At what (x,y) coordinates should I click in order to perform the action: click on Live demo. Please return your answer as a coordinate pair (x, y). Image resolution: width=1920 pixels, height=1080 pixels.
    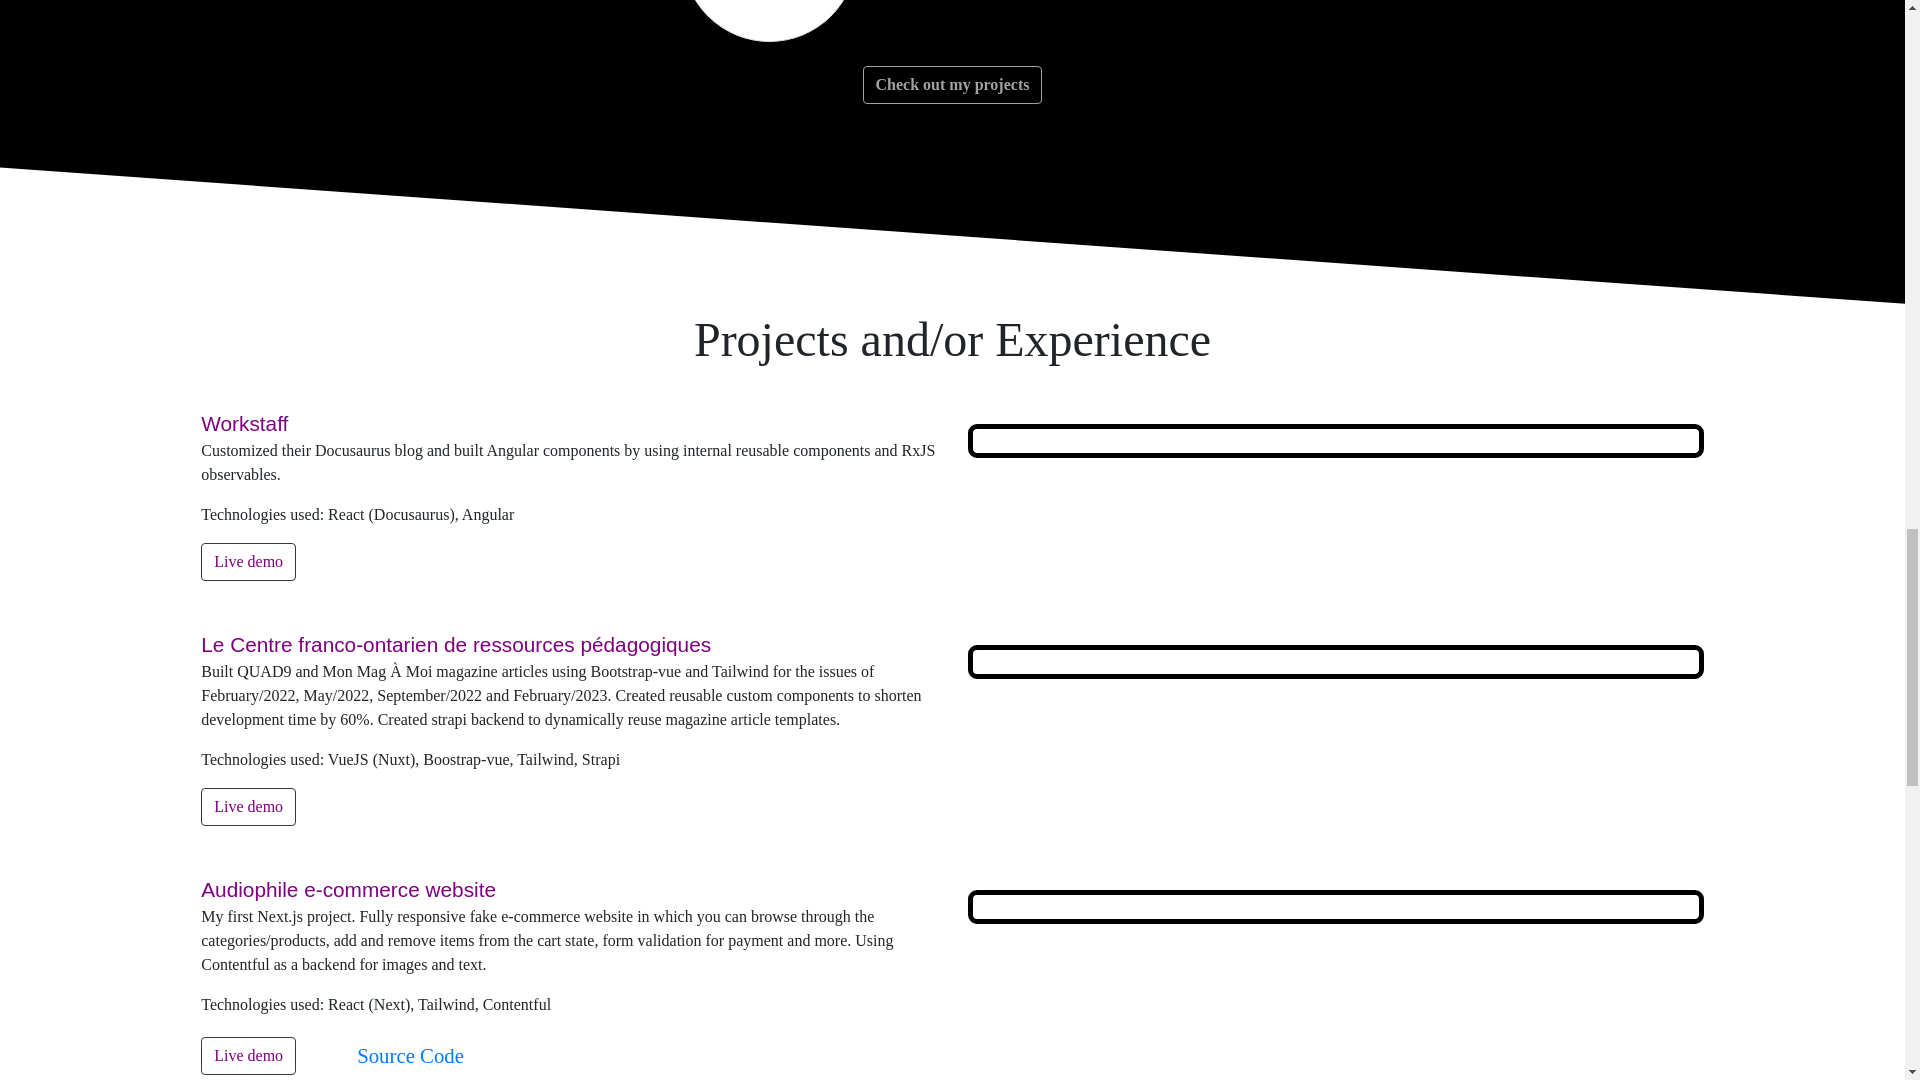
    Looking at the image, I should click on (248, 562).